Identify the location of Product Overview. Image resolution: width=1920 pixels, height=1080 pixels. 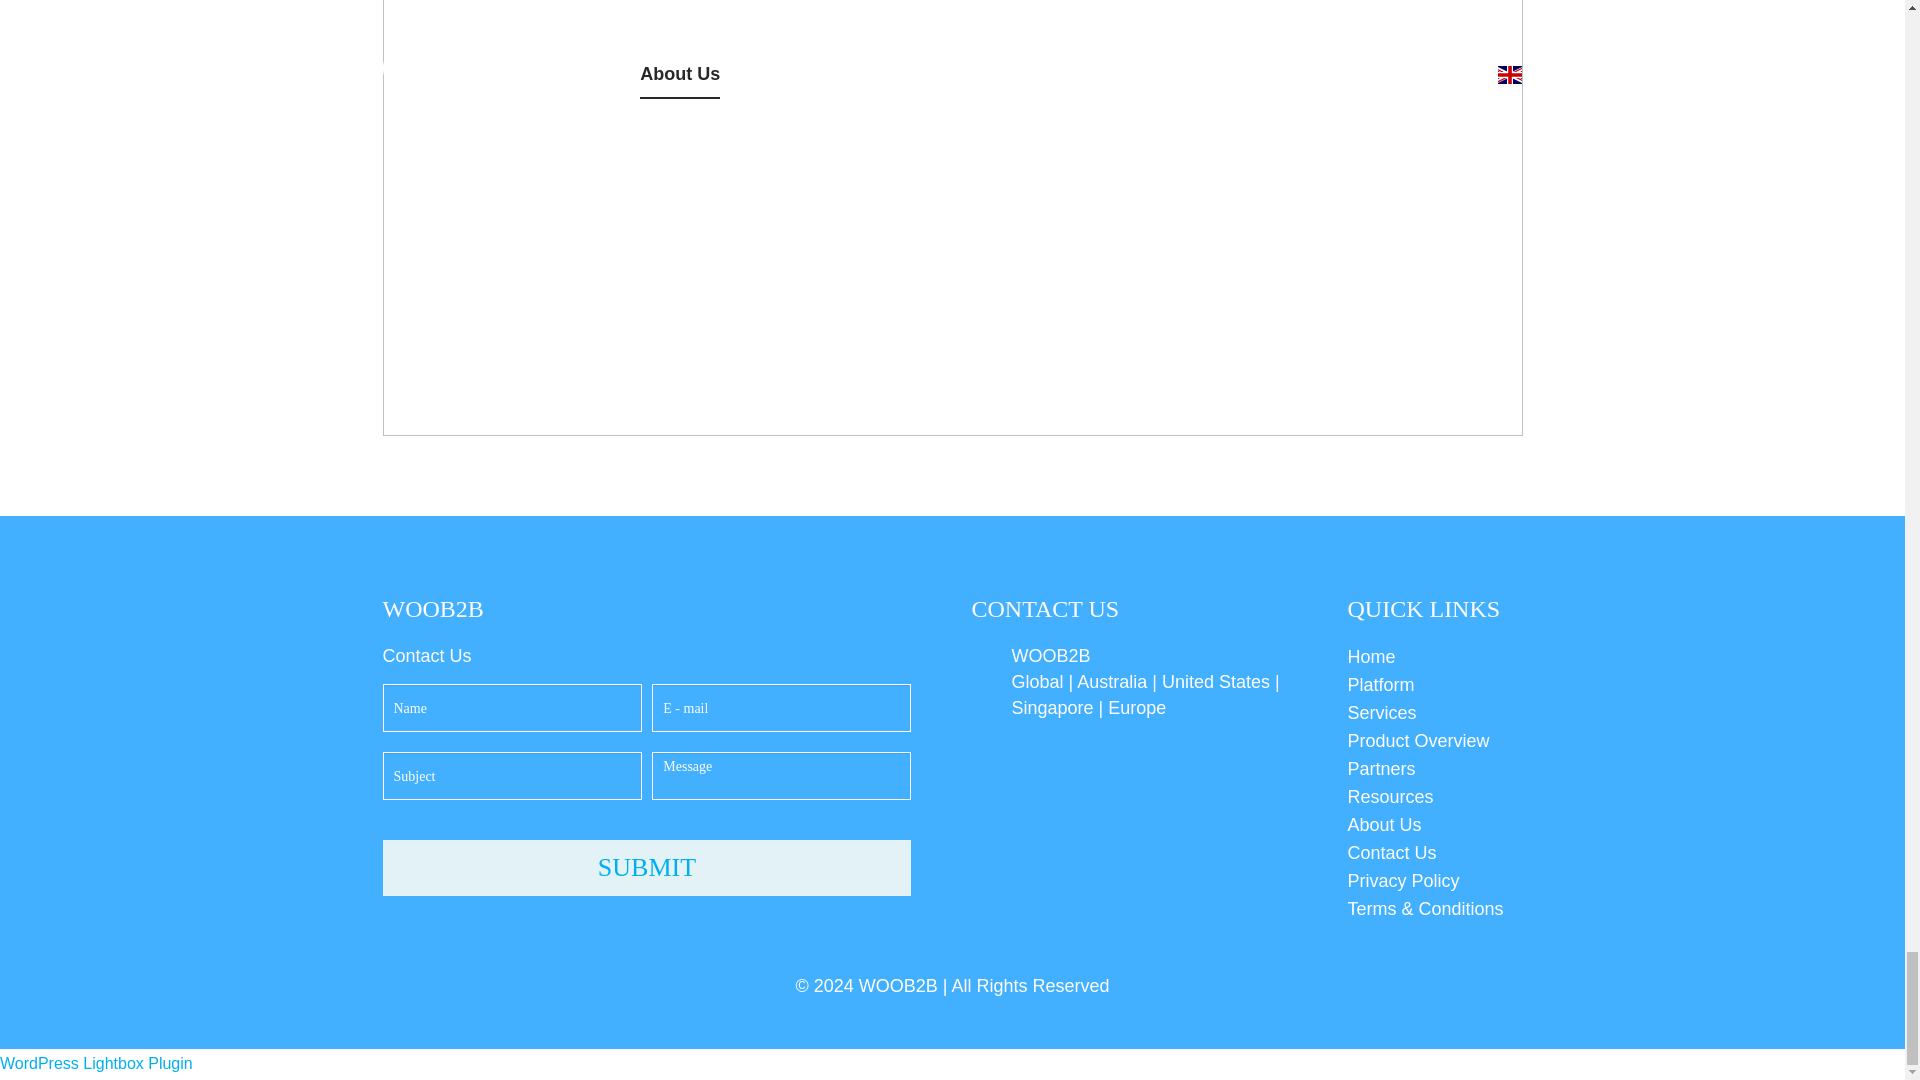
(1434, 740).